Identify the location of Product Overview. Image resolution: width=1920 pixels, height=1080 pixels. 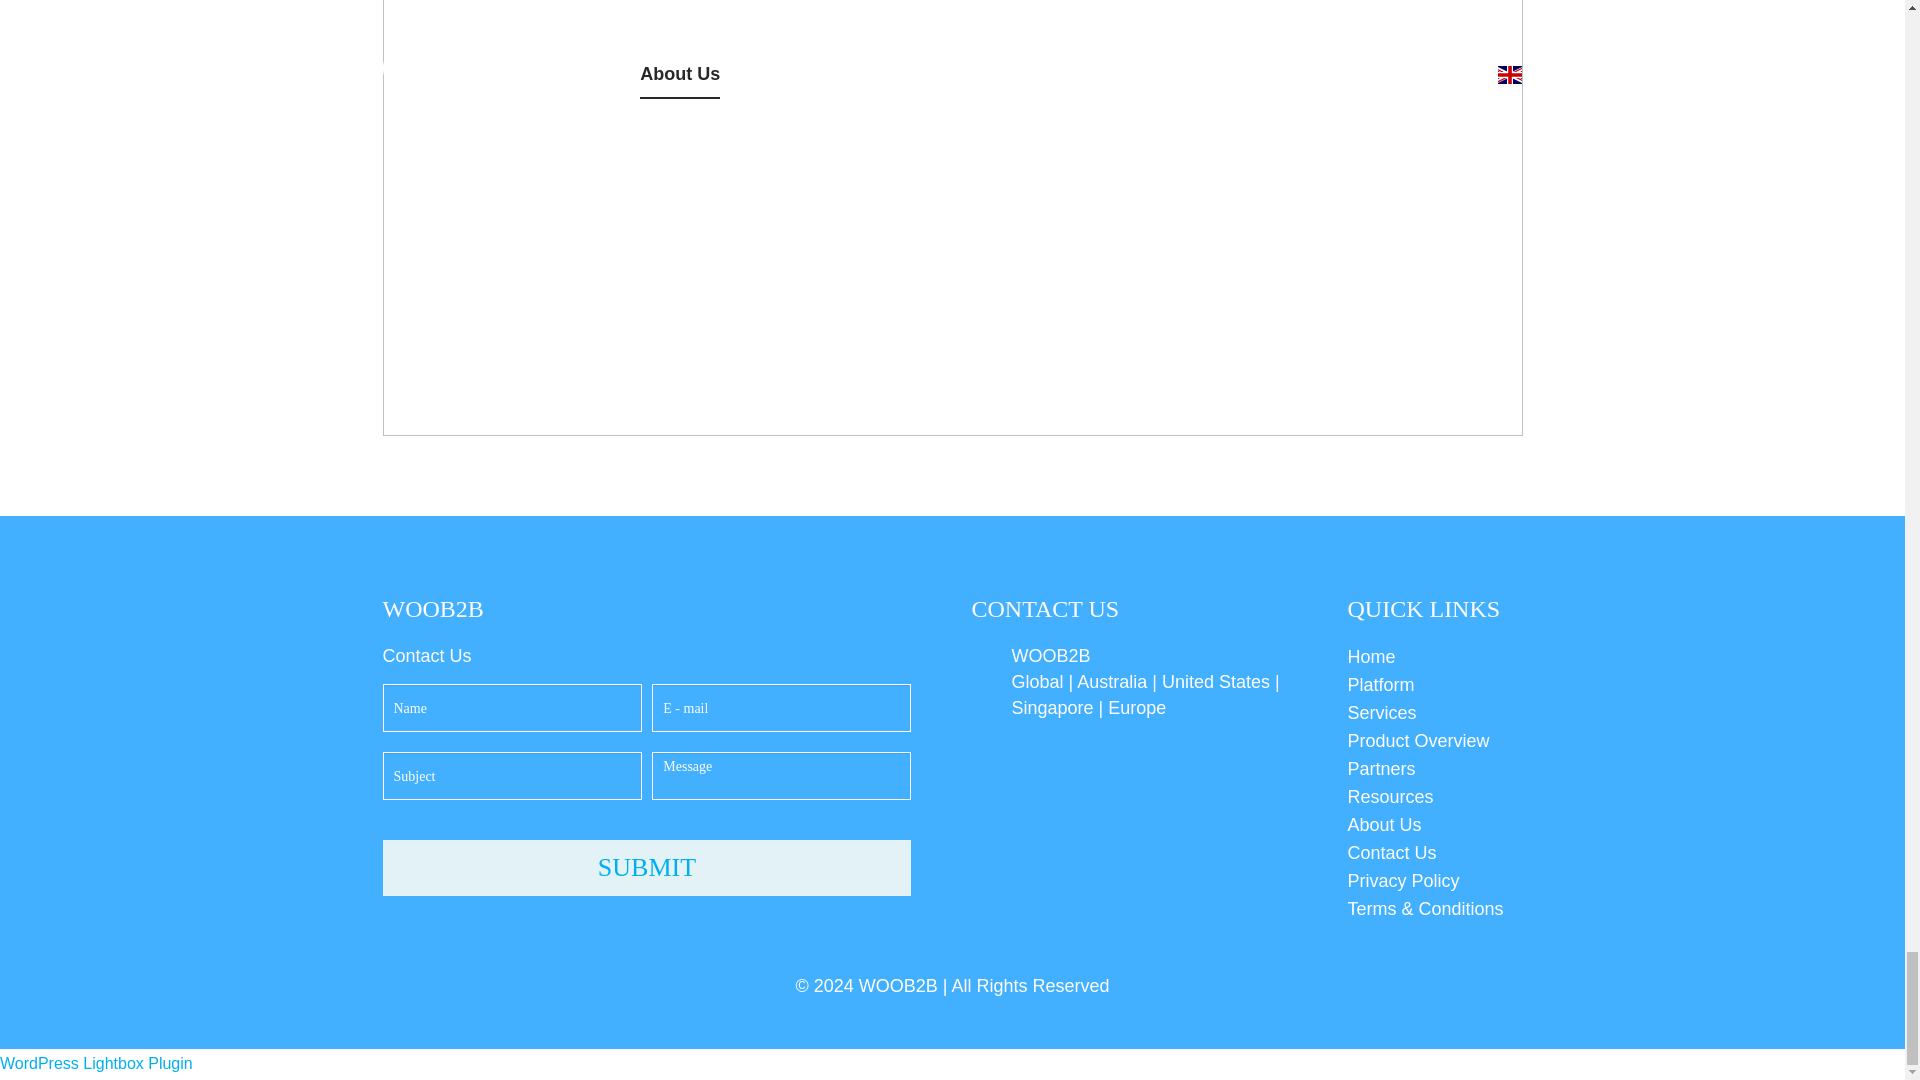
(1434, 740).